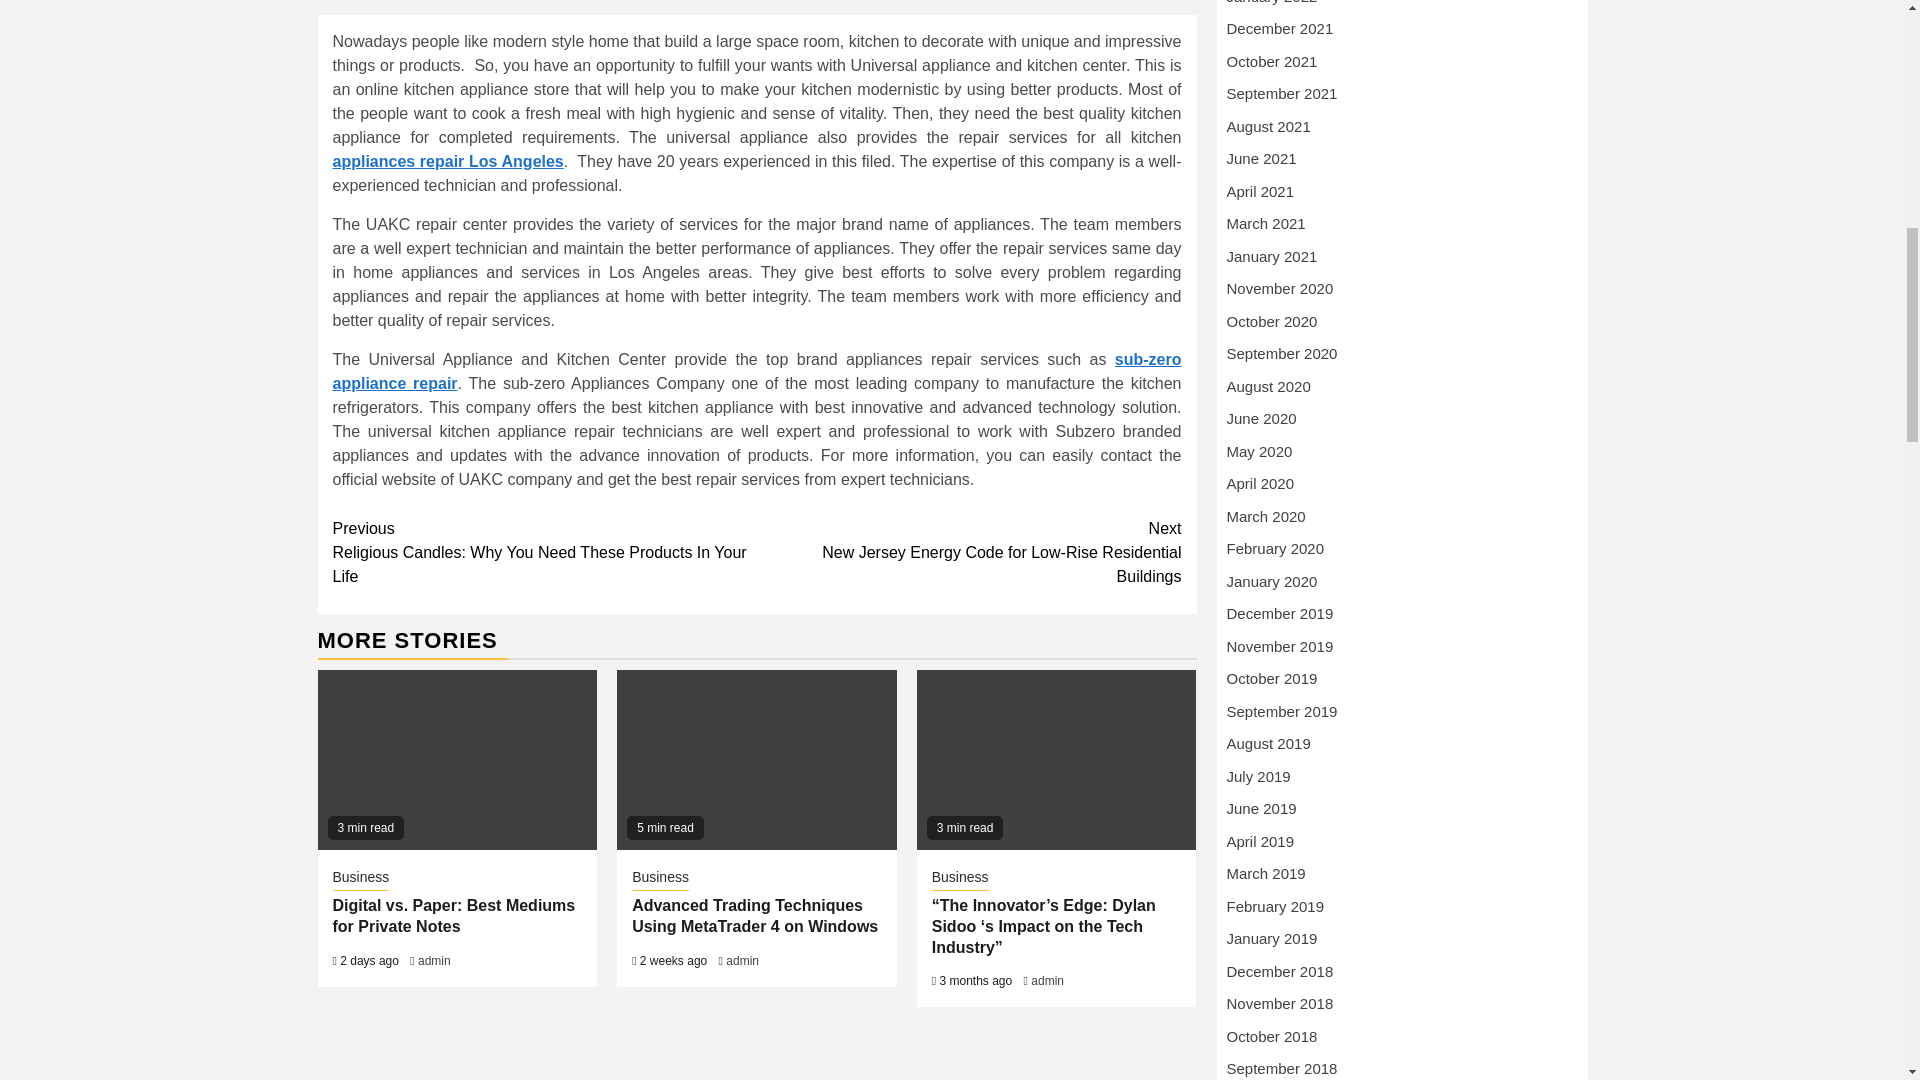  Describe the element at coordinates (660, 879) in the screenshot. I see `Business` at that location.